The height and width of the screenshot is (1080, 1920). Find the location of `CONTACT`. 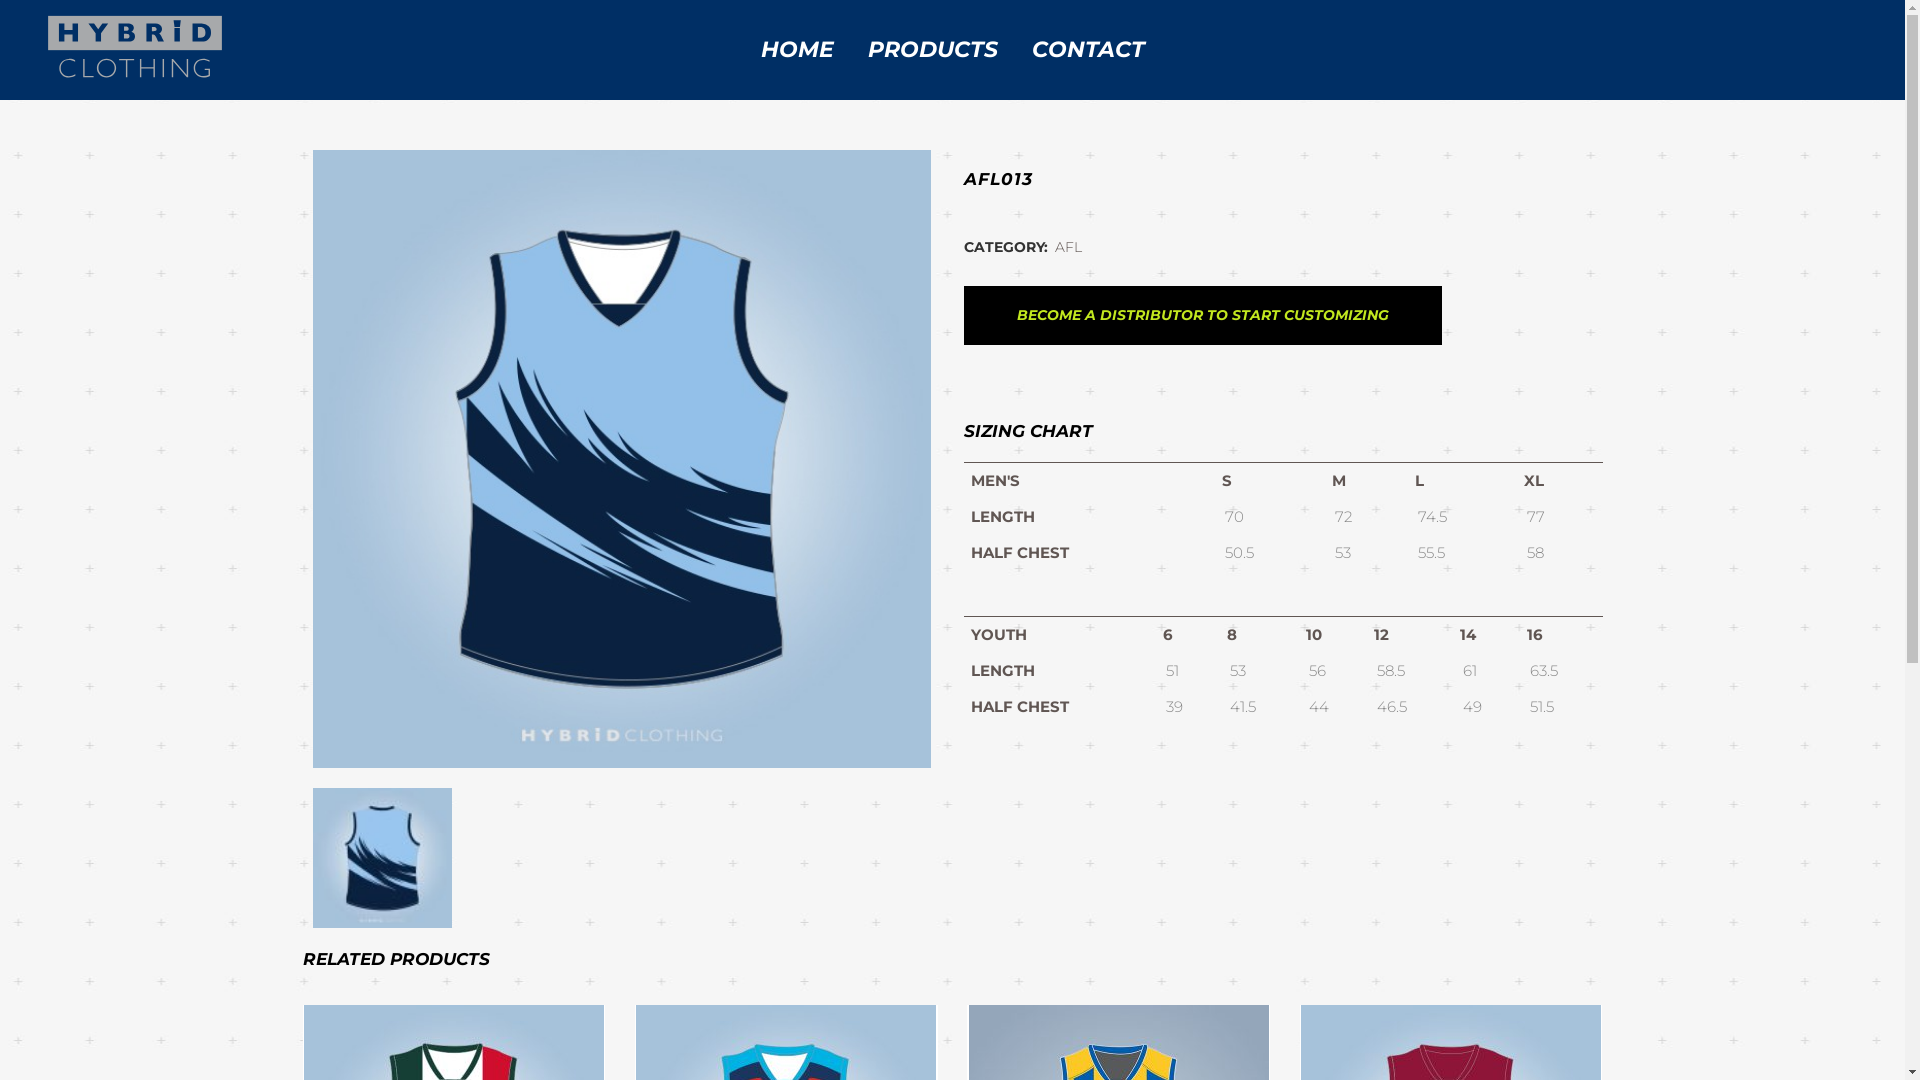

CONTACT is located at coordinates (1087, 50).